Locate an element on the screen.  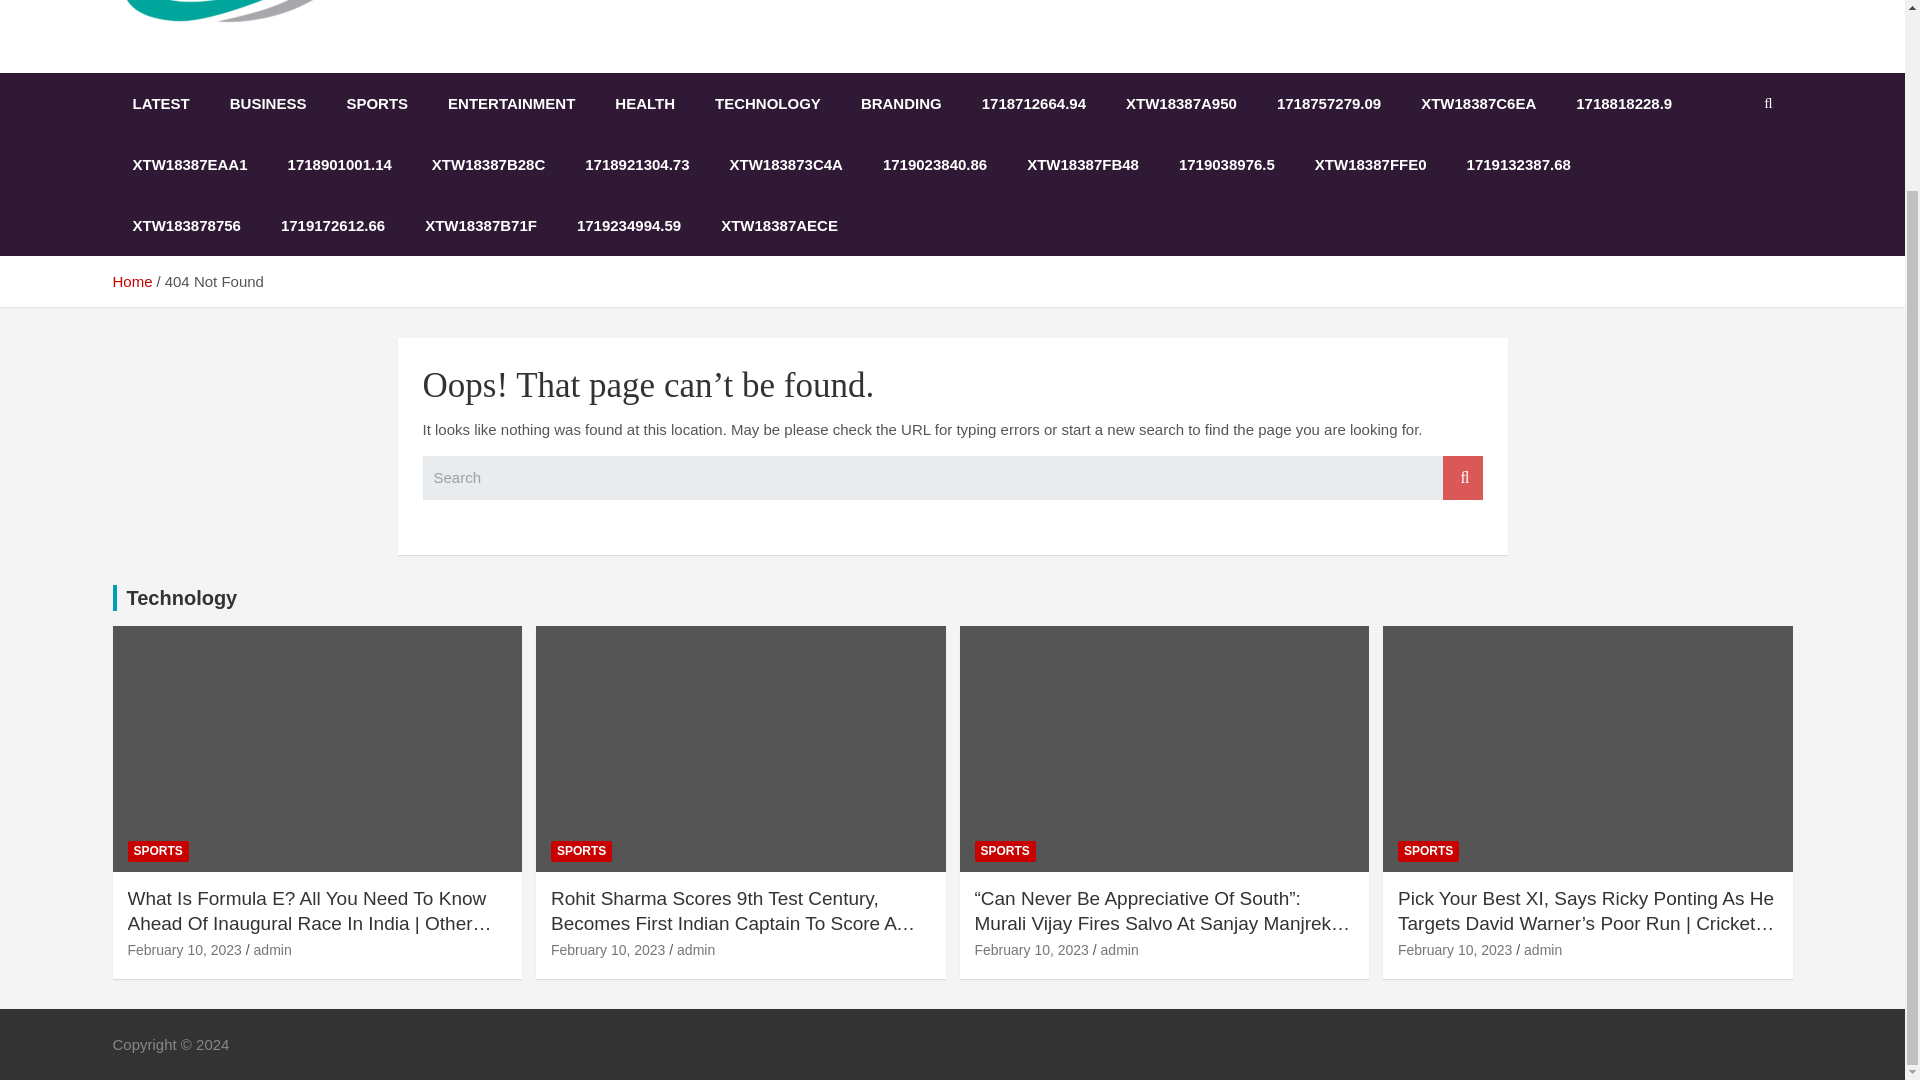
SPORTS is located at coordinates (158, 851).